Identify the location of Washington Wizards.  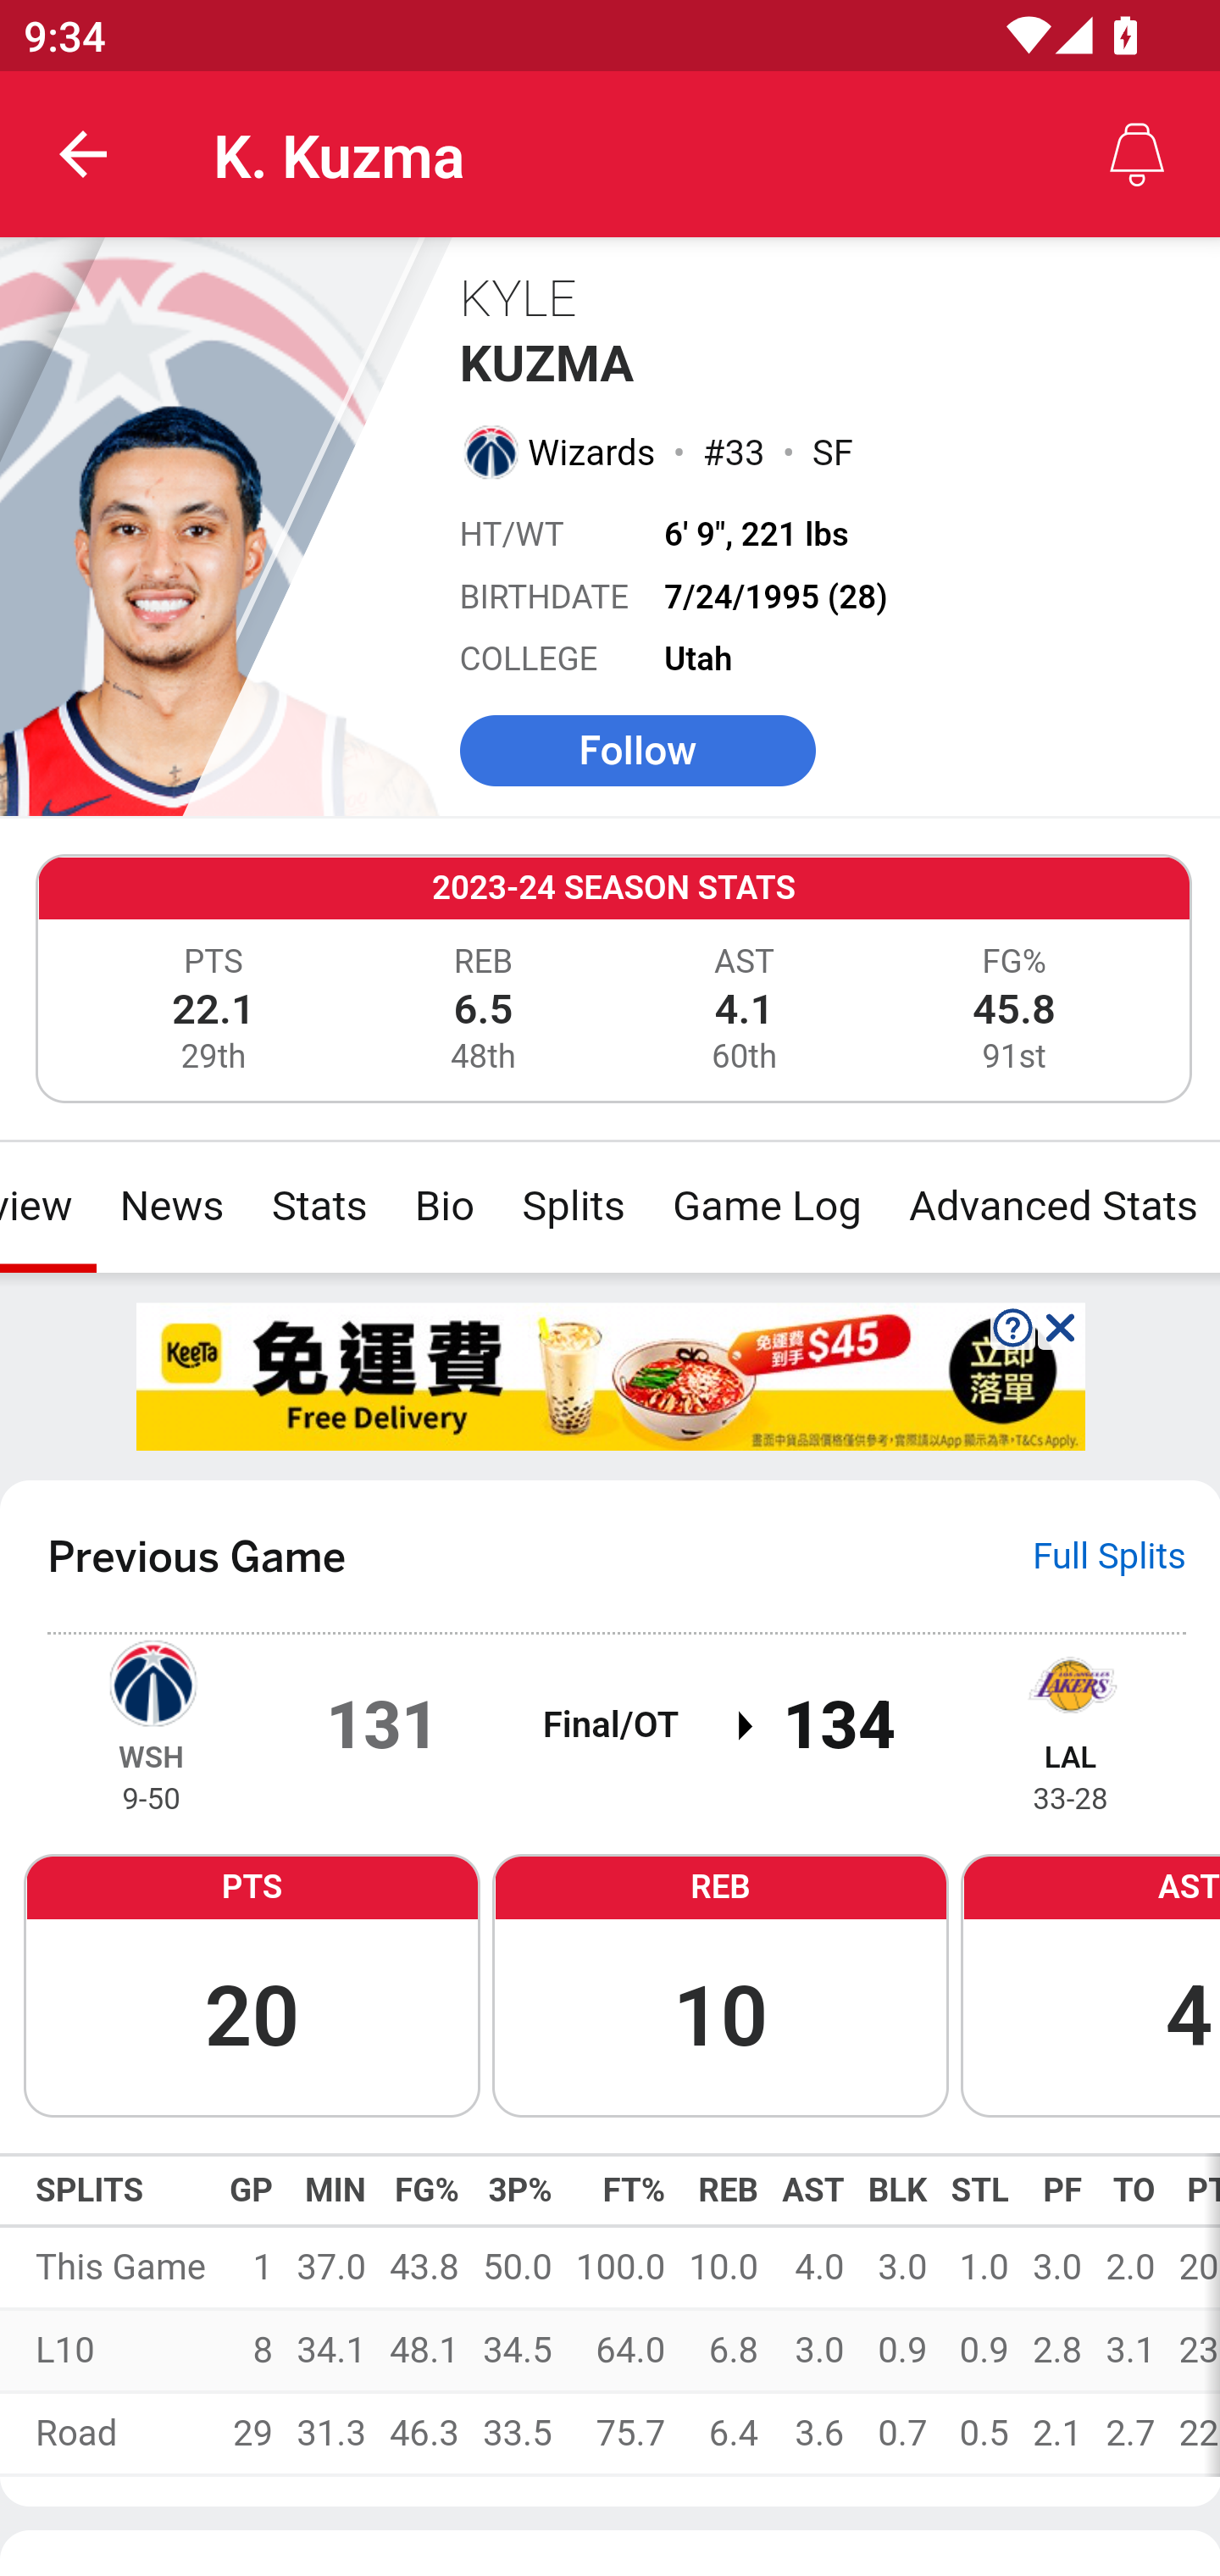
(151, 1680).